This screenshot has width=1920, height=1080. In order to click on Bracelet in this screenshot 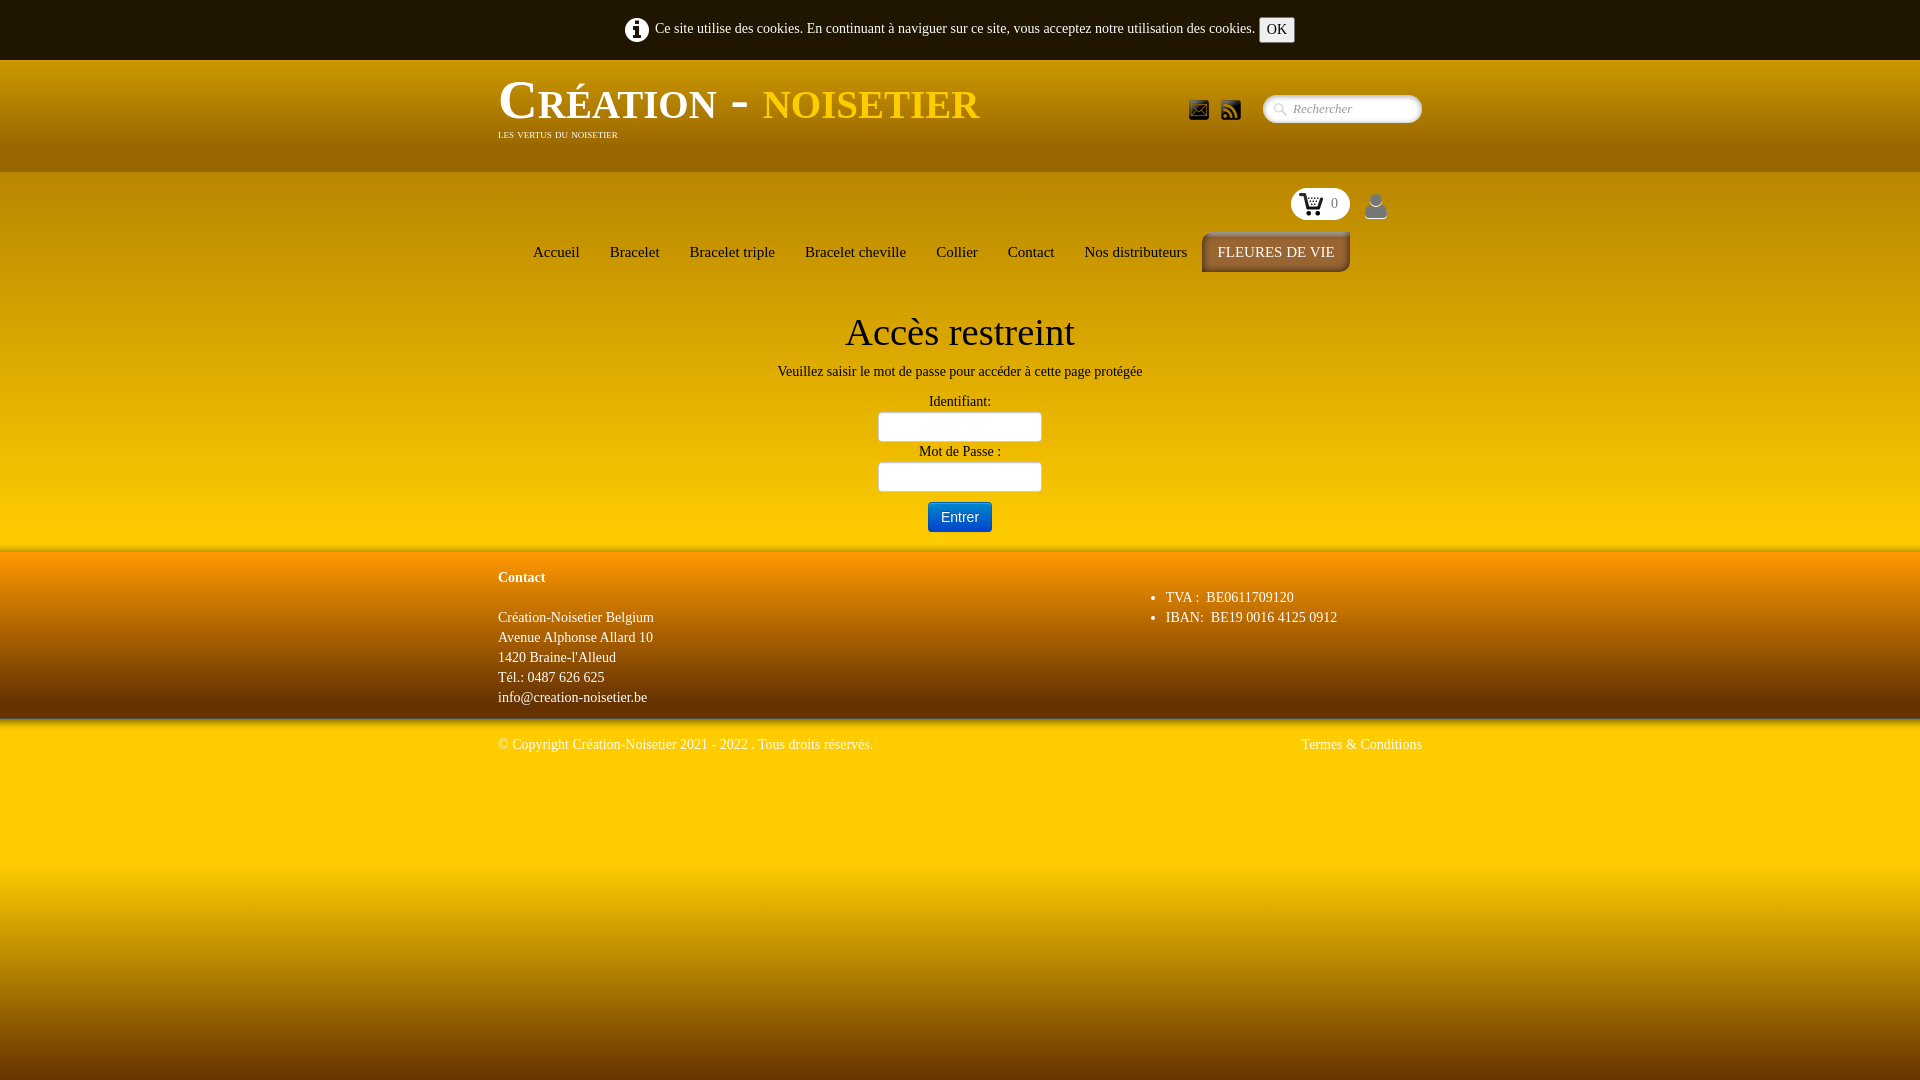, I will do `click(635, 252)`.